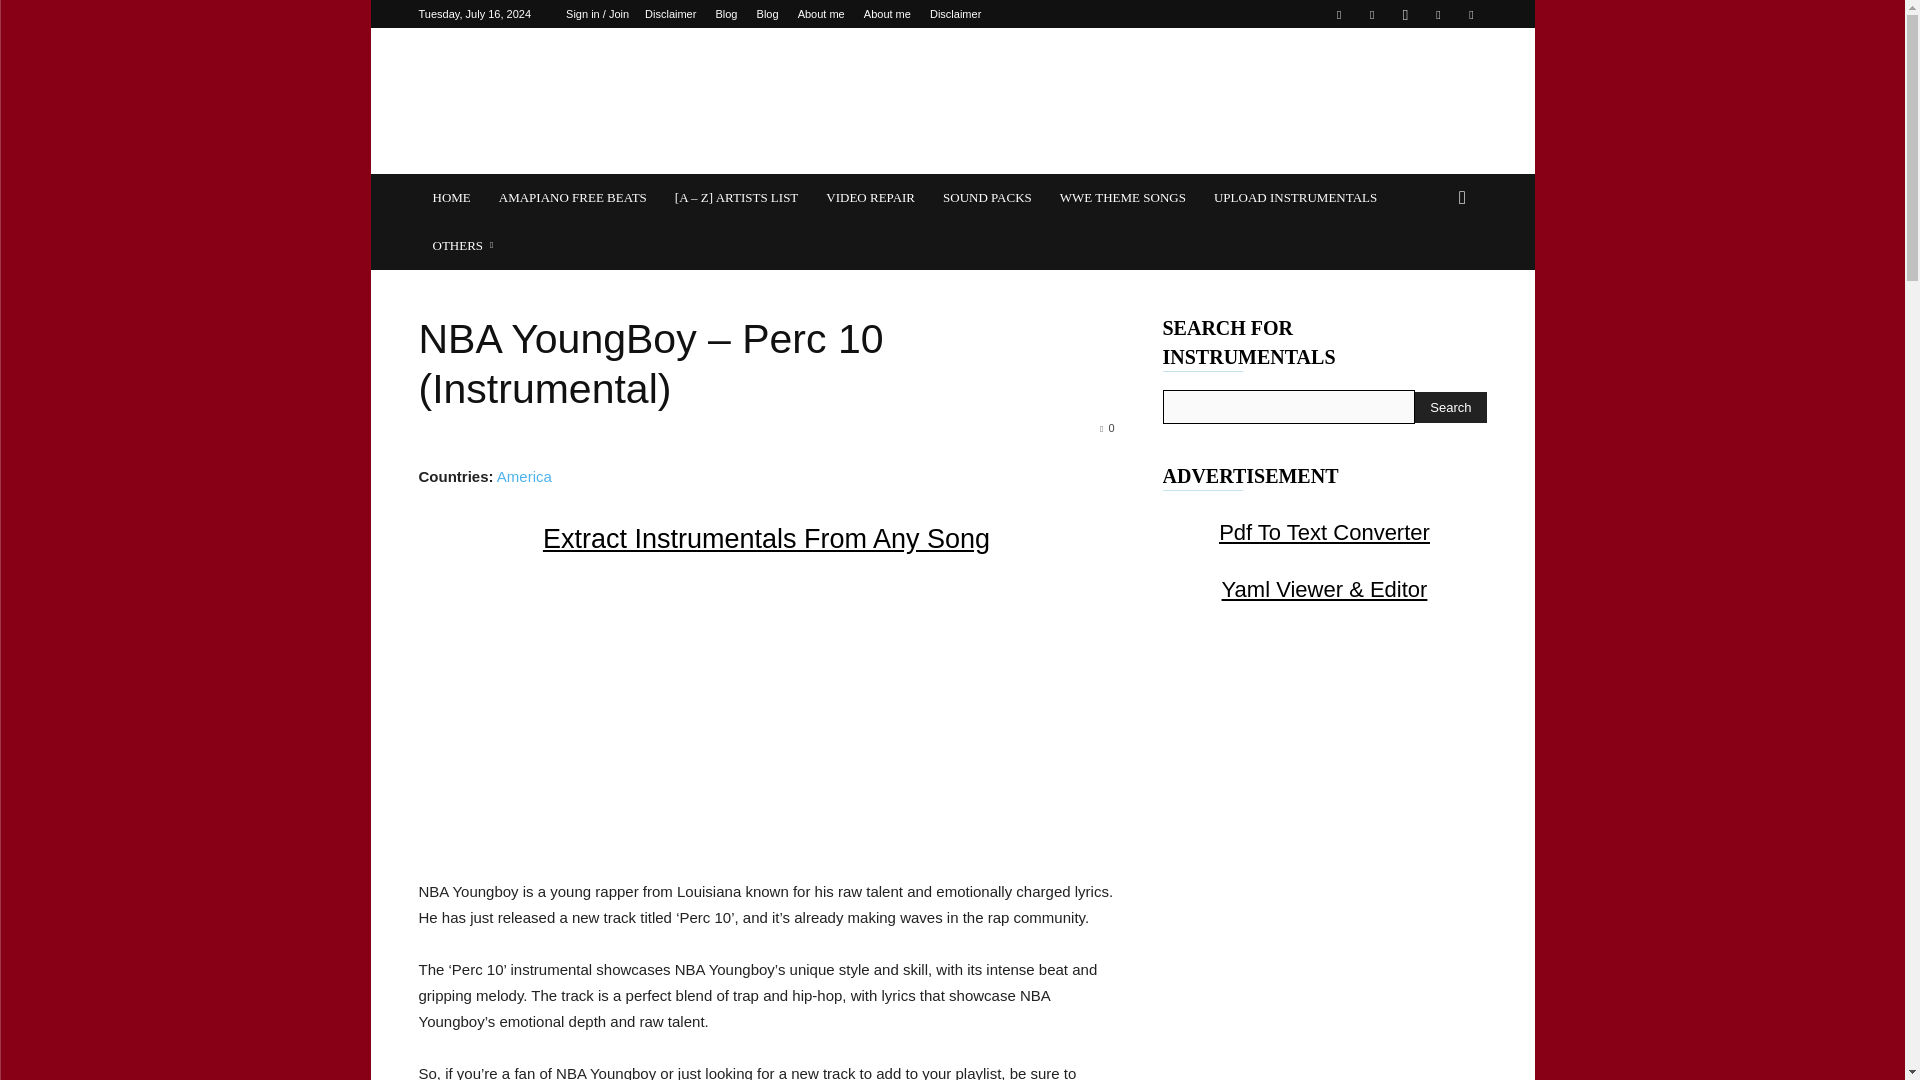 Image resolution: width=1920 pixels, height=1080 pixels. I want to click on Advertisement, so click(1122, 100).